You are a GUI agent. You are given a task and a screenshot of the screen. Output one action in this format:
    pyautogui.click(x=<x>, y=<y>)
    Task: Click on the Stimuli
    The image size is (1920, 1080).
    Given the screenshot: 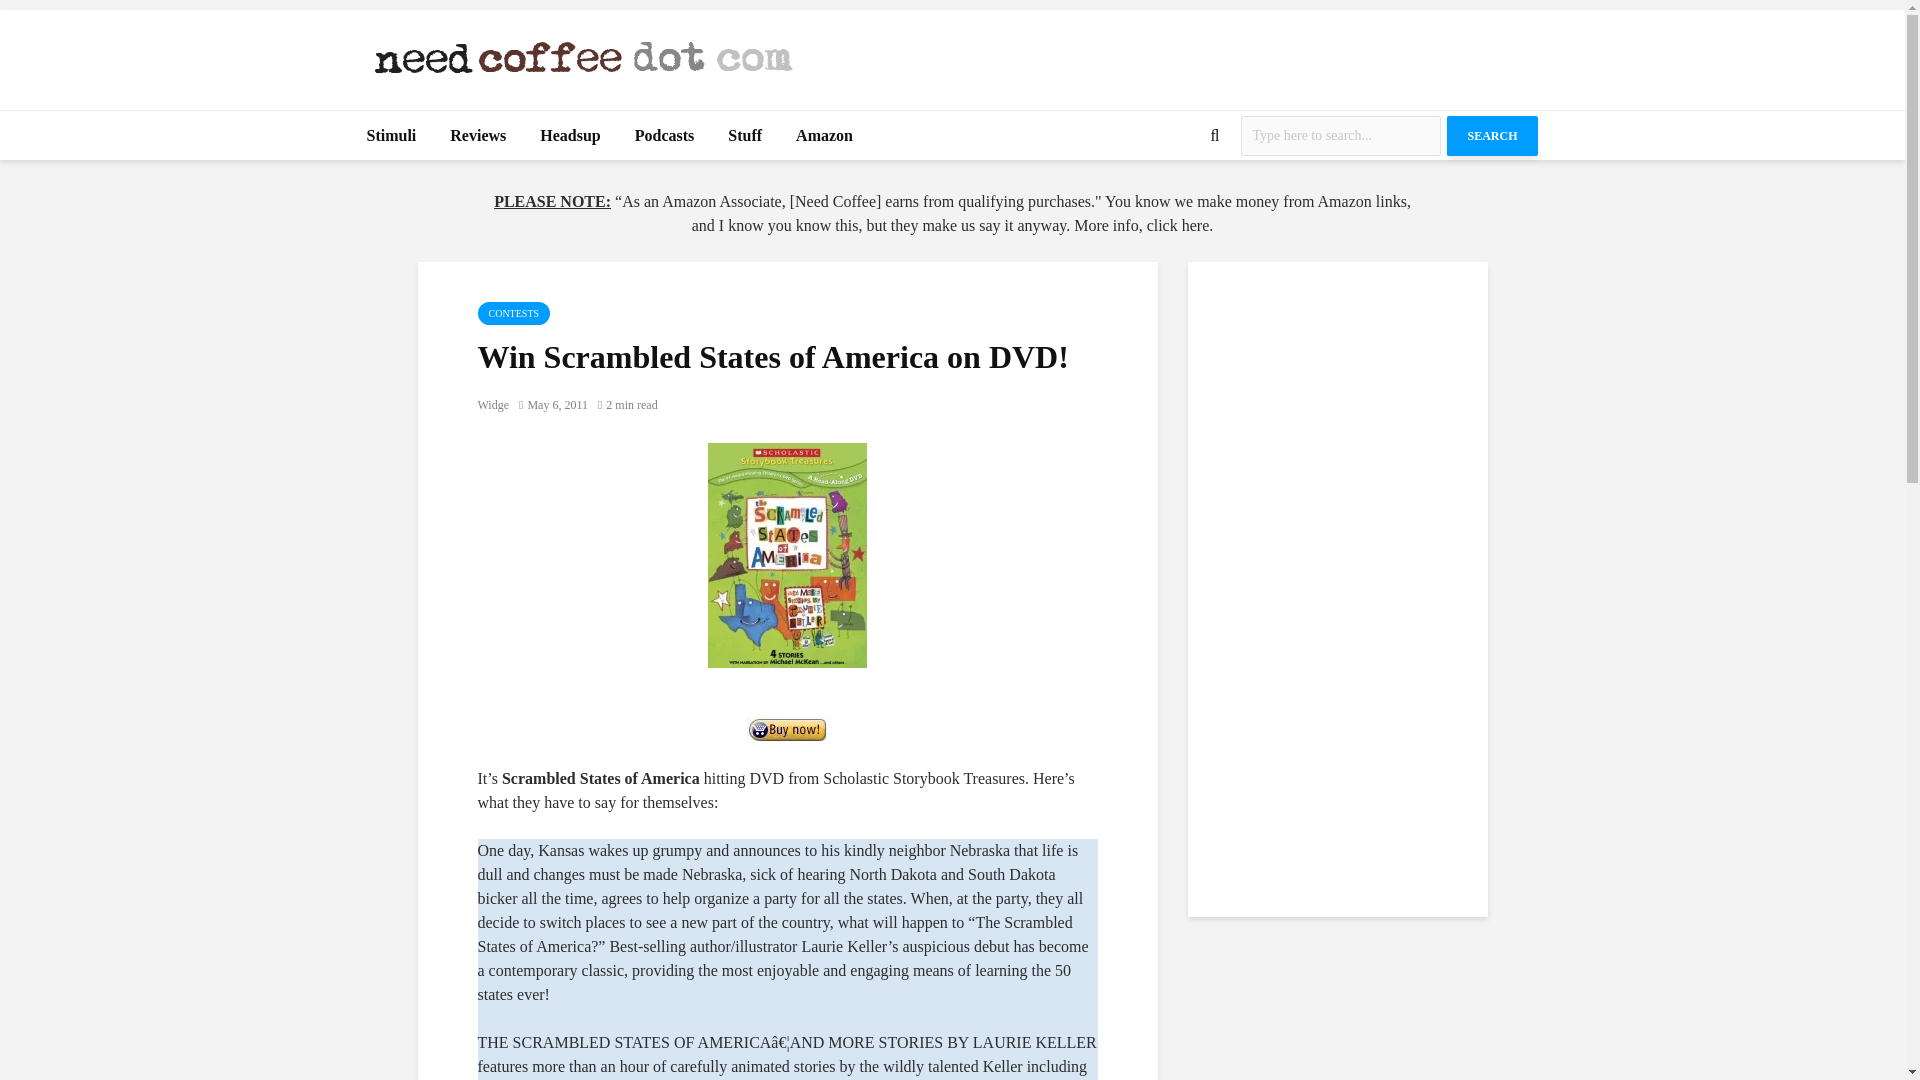 What is the action you would take?
    pyautogui.click(x=392, y=136)
    